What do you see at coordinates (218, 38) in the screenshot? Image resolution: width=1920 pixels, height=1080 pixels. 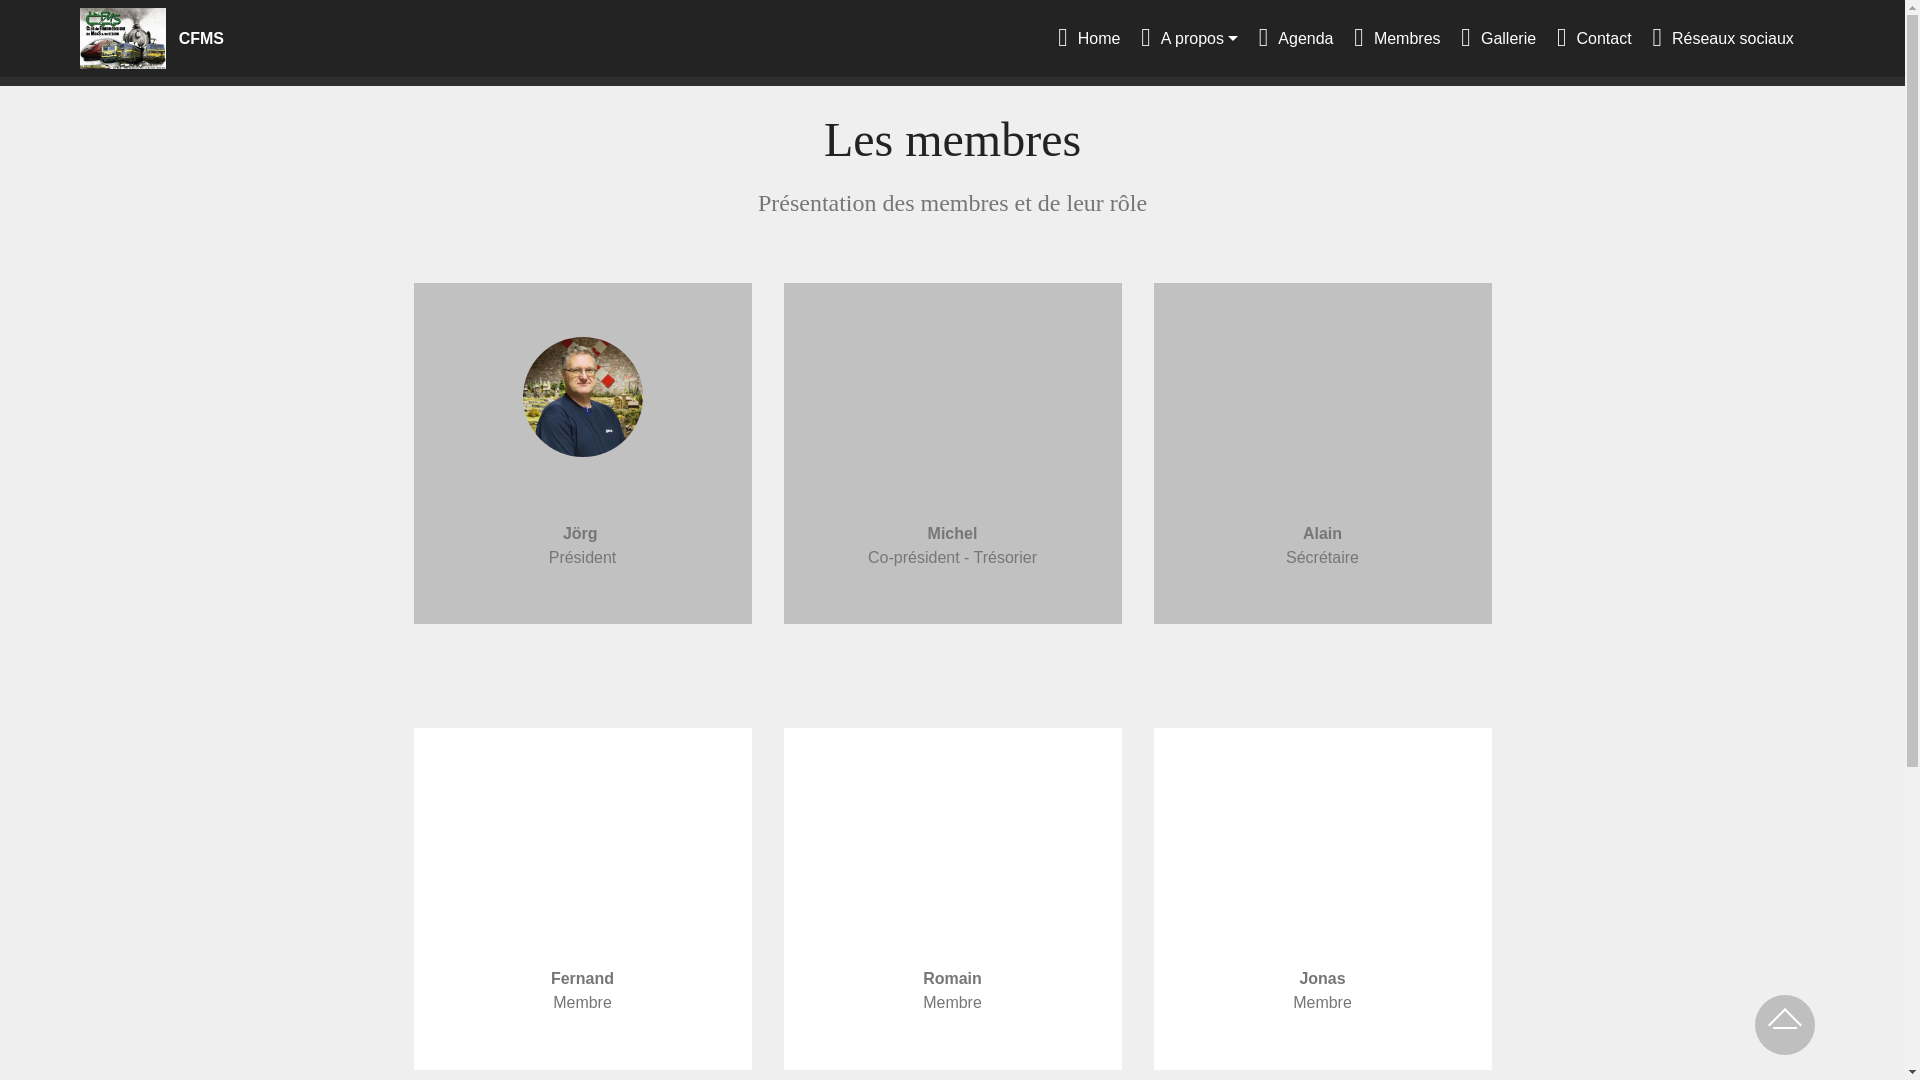 I see `CFMS` at bounding box center [218, 38].